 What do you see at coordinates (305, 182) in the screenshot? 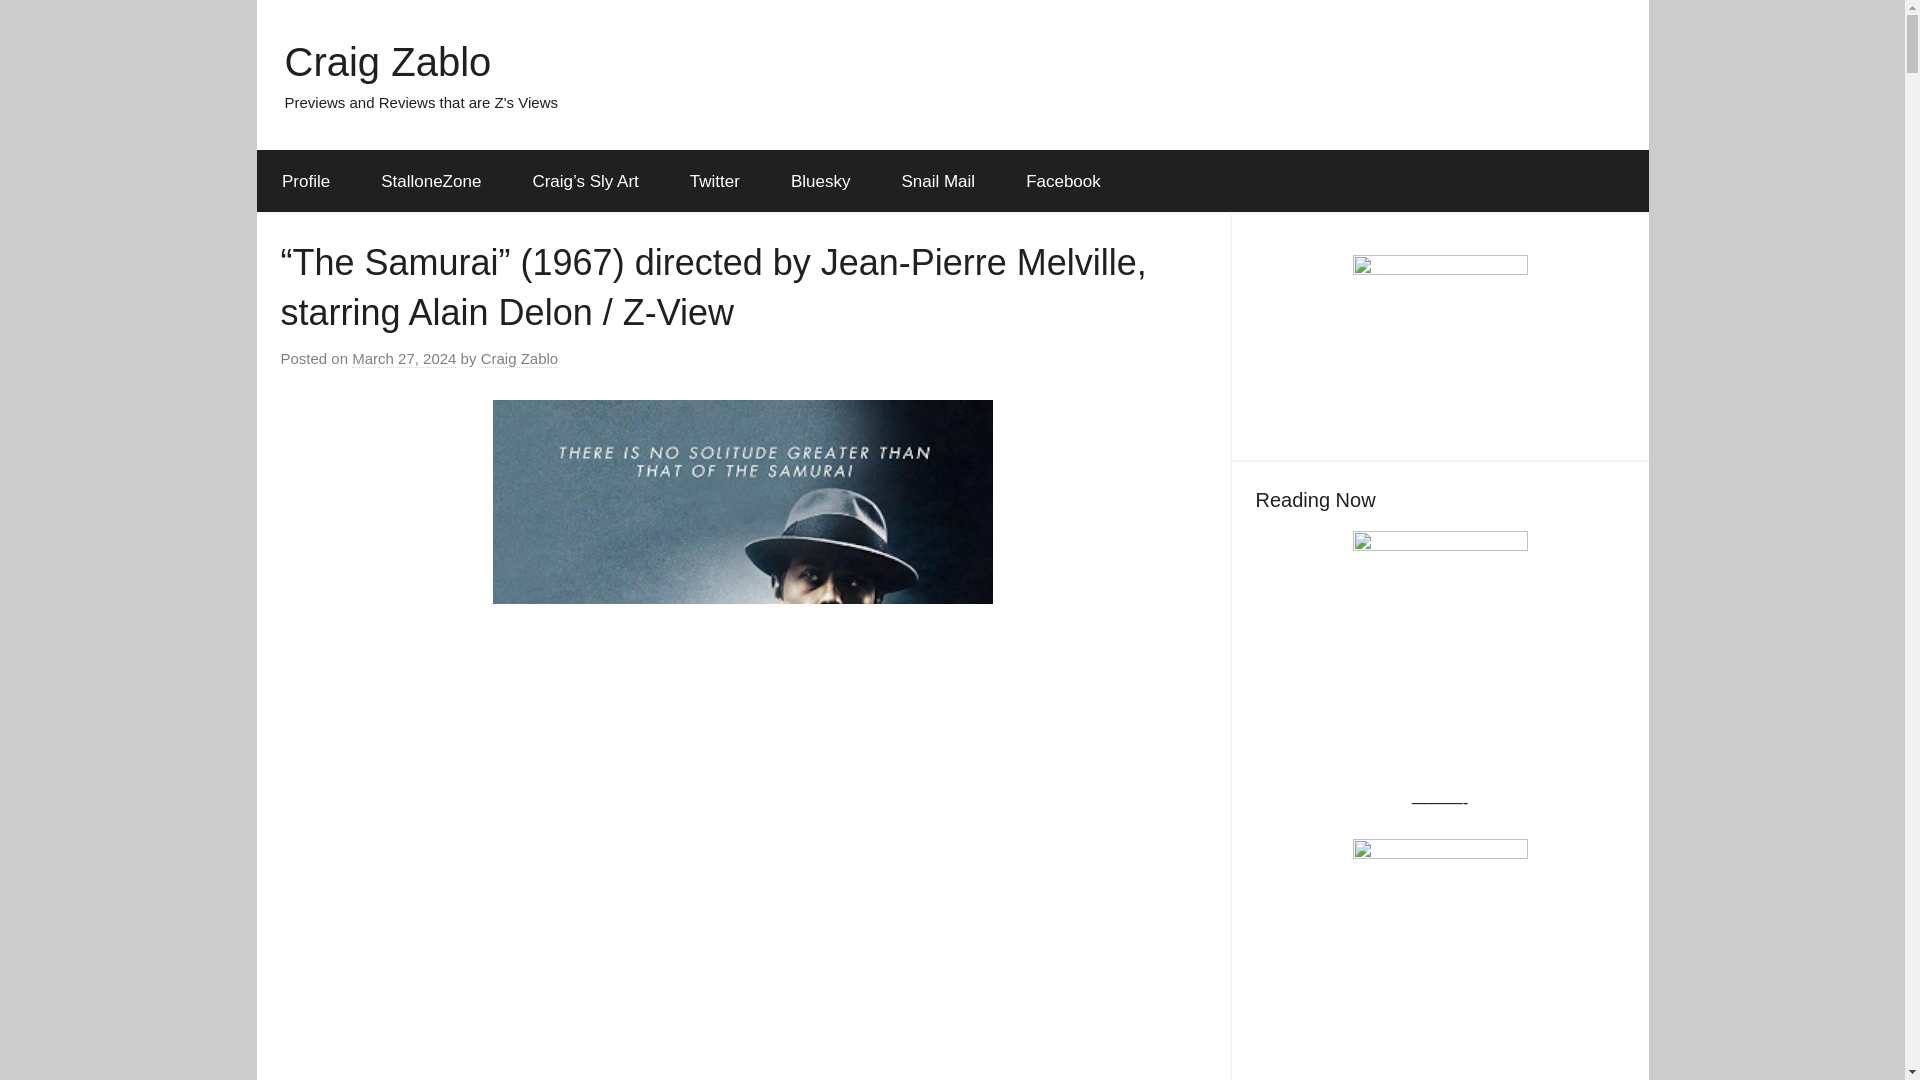
I see `Profile` at bounding box center [305, 182].